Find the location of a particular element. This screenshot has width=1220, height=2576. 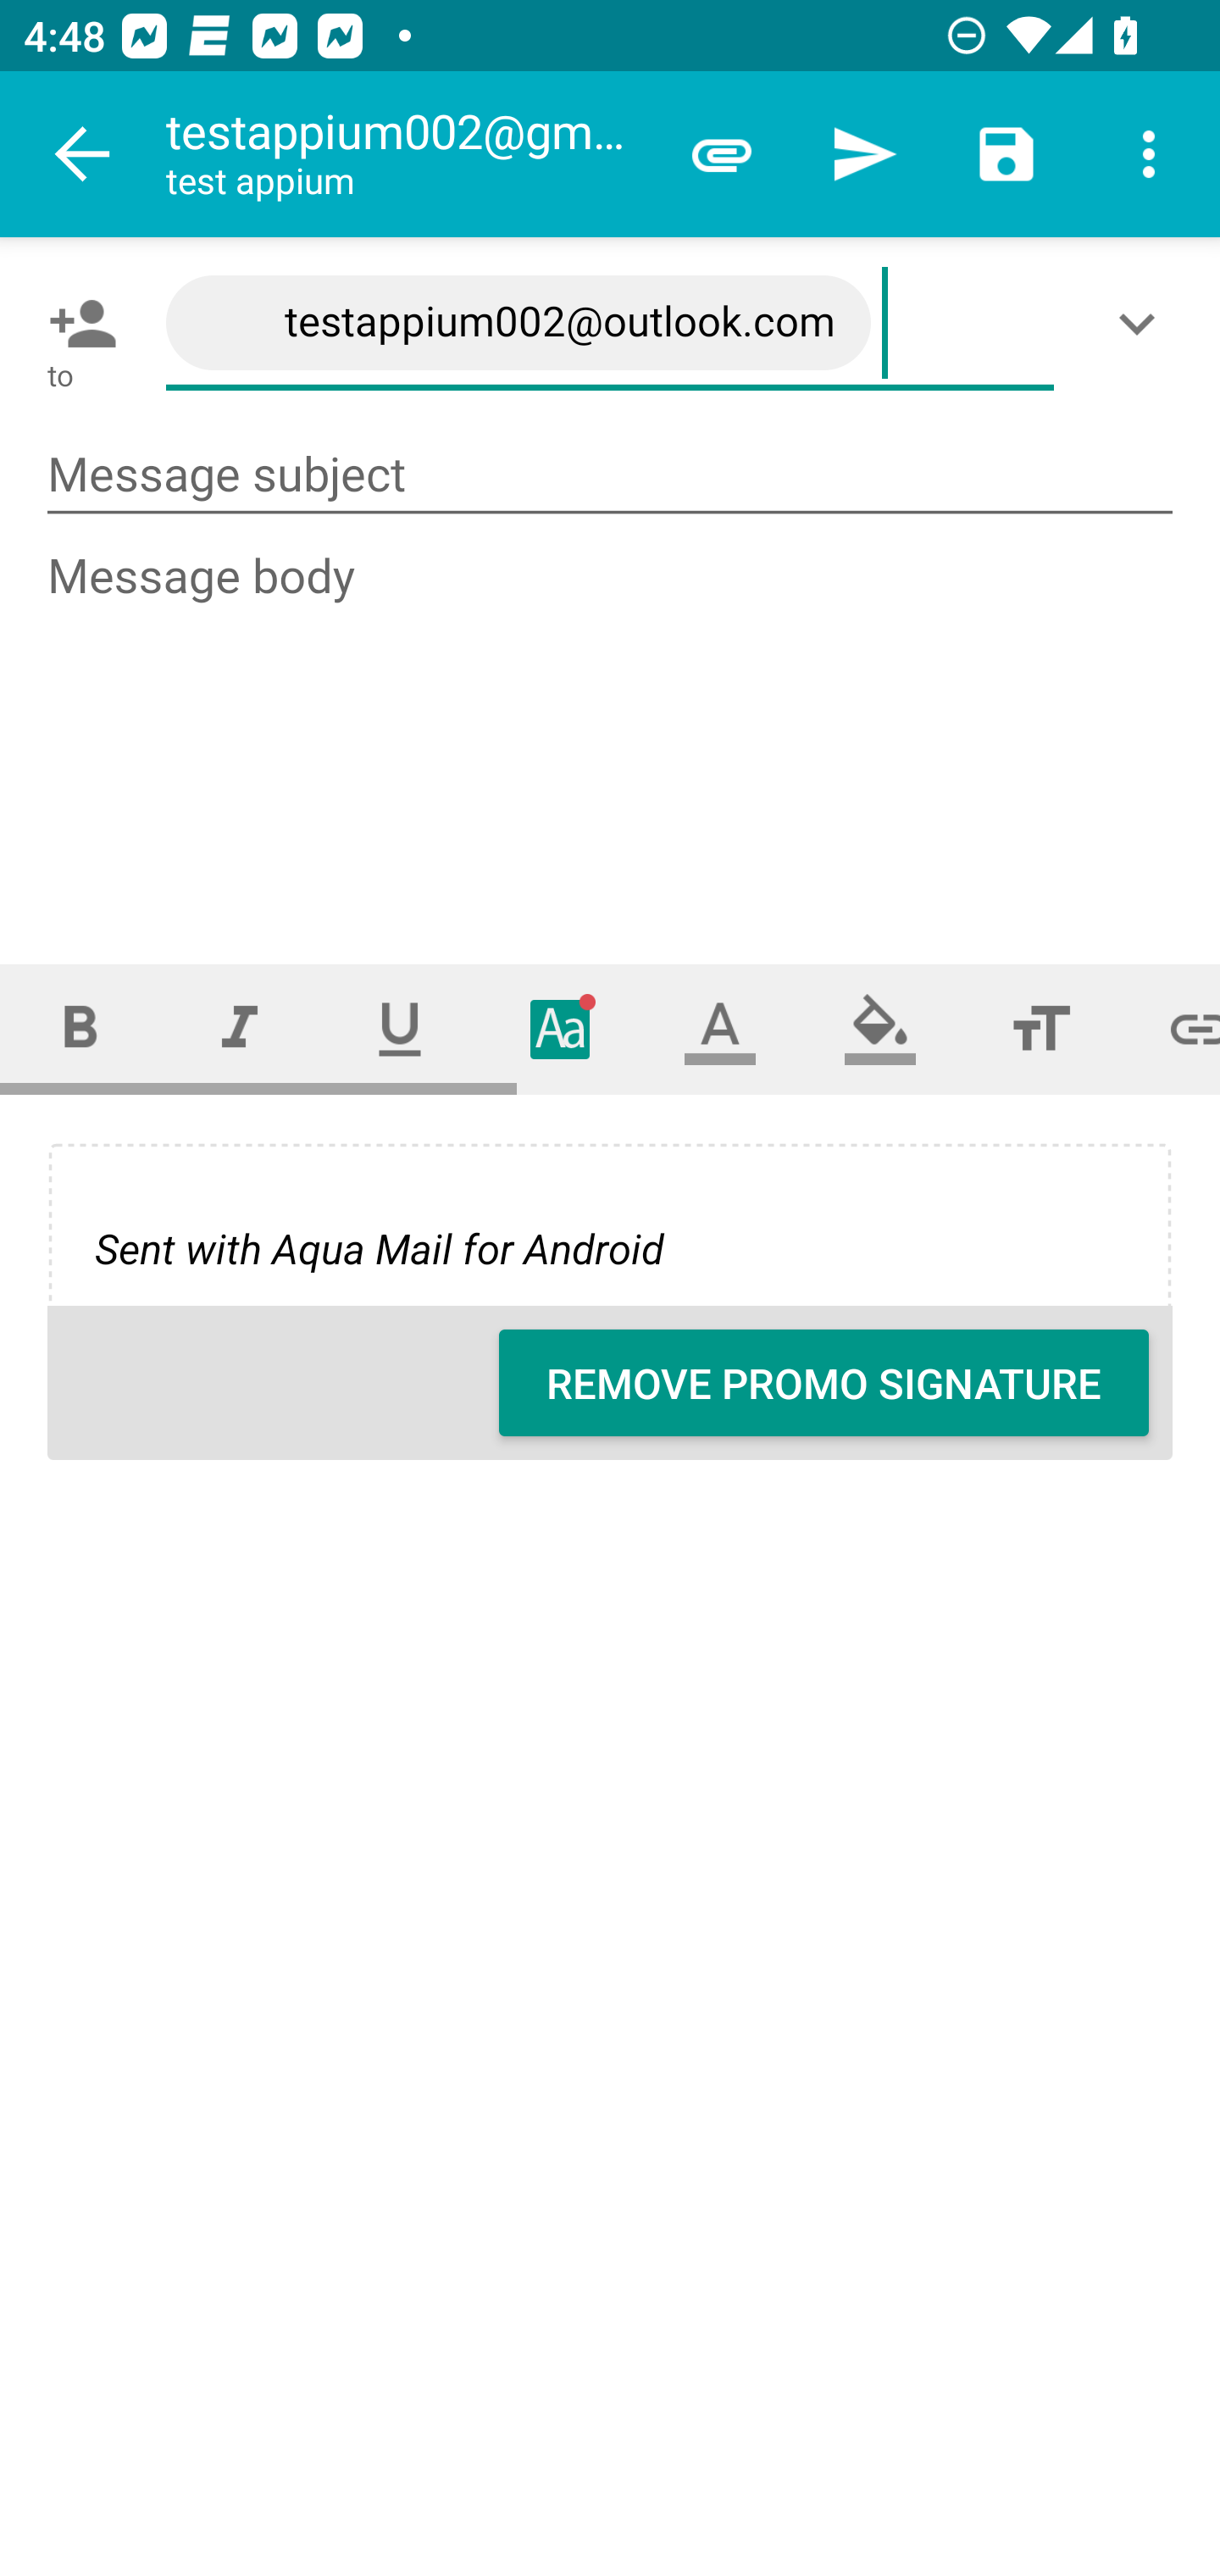

Font size is located at coordinates (1040, 1029).